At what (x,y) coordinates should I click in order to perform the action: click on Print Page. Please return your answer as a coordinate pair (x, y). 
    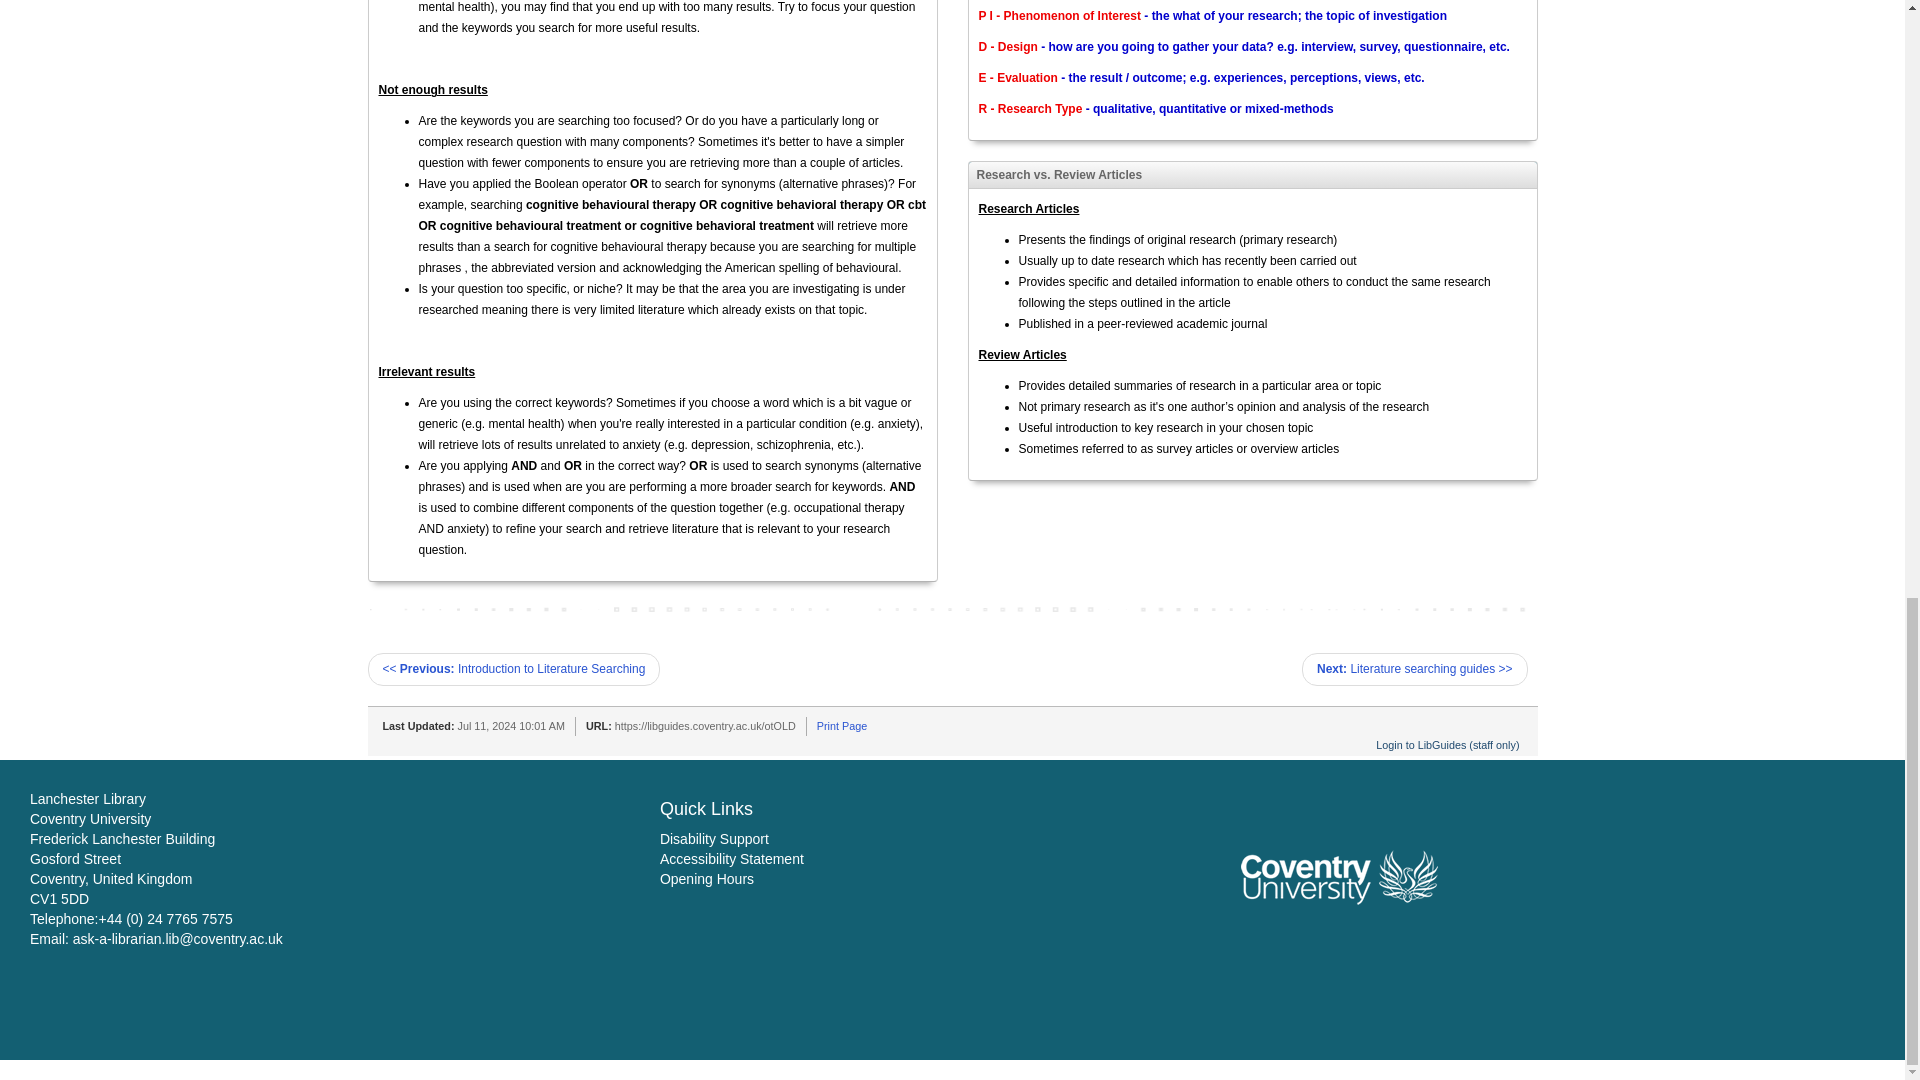
    Looking at the image, I should click on (842, 726).